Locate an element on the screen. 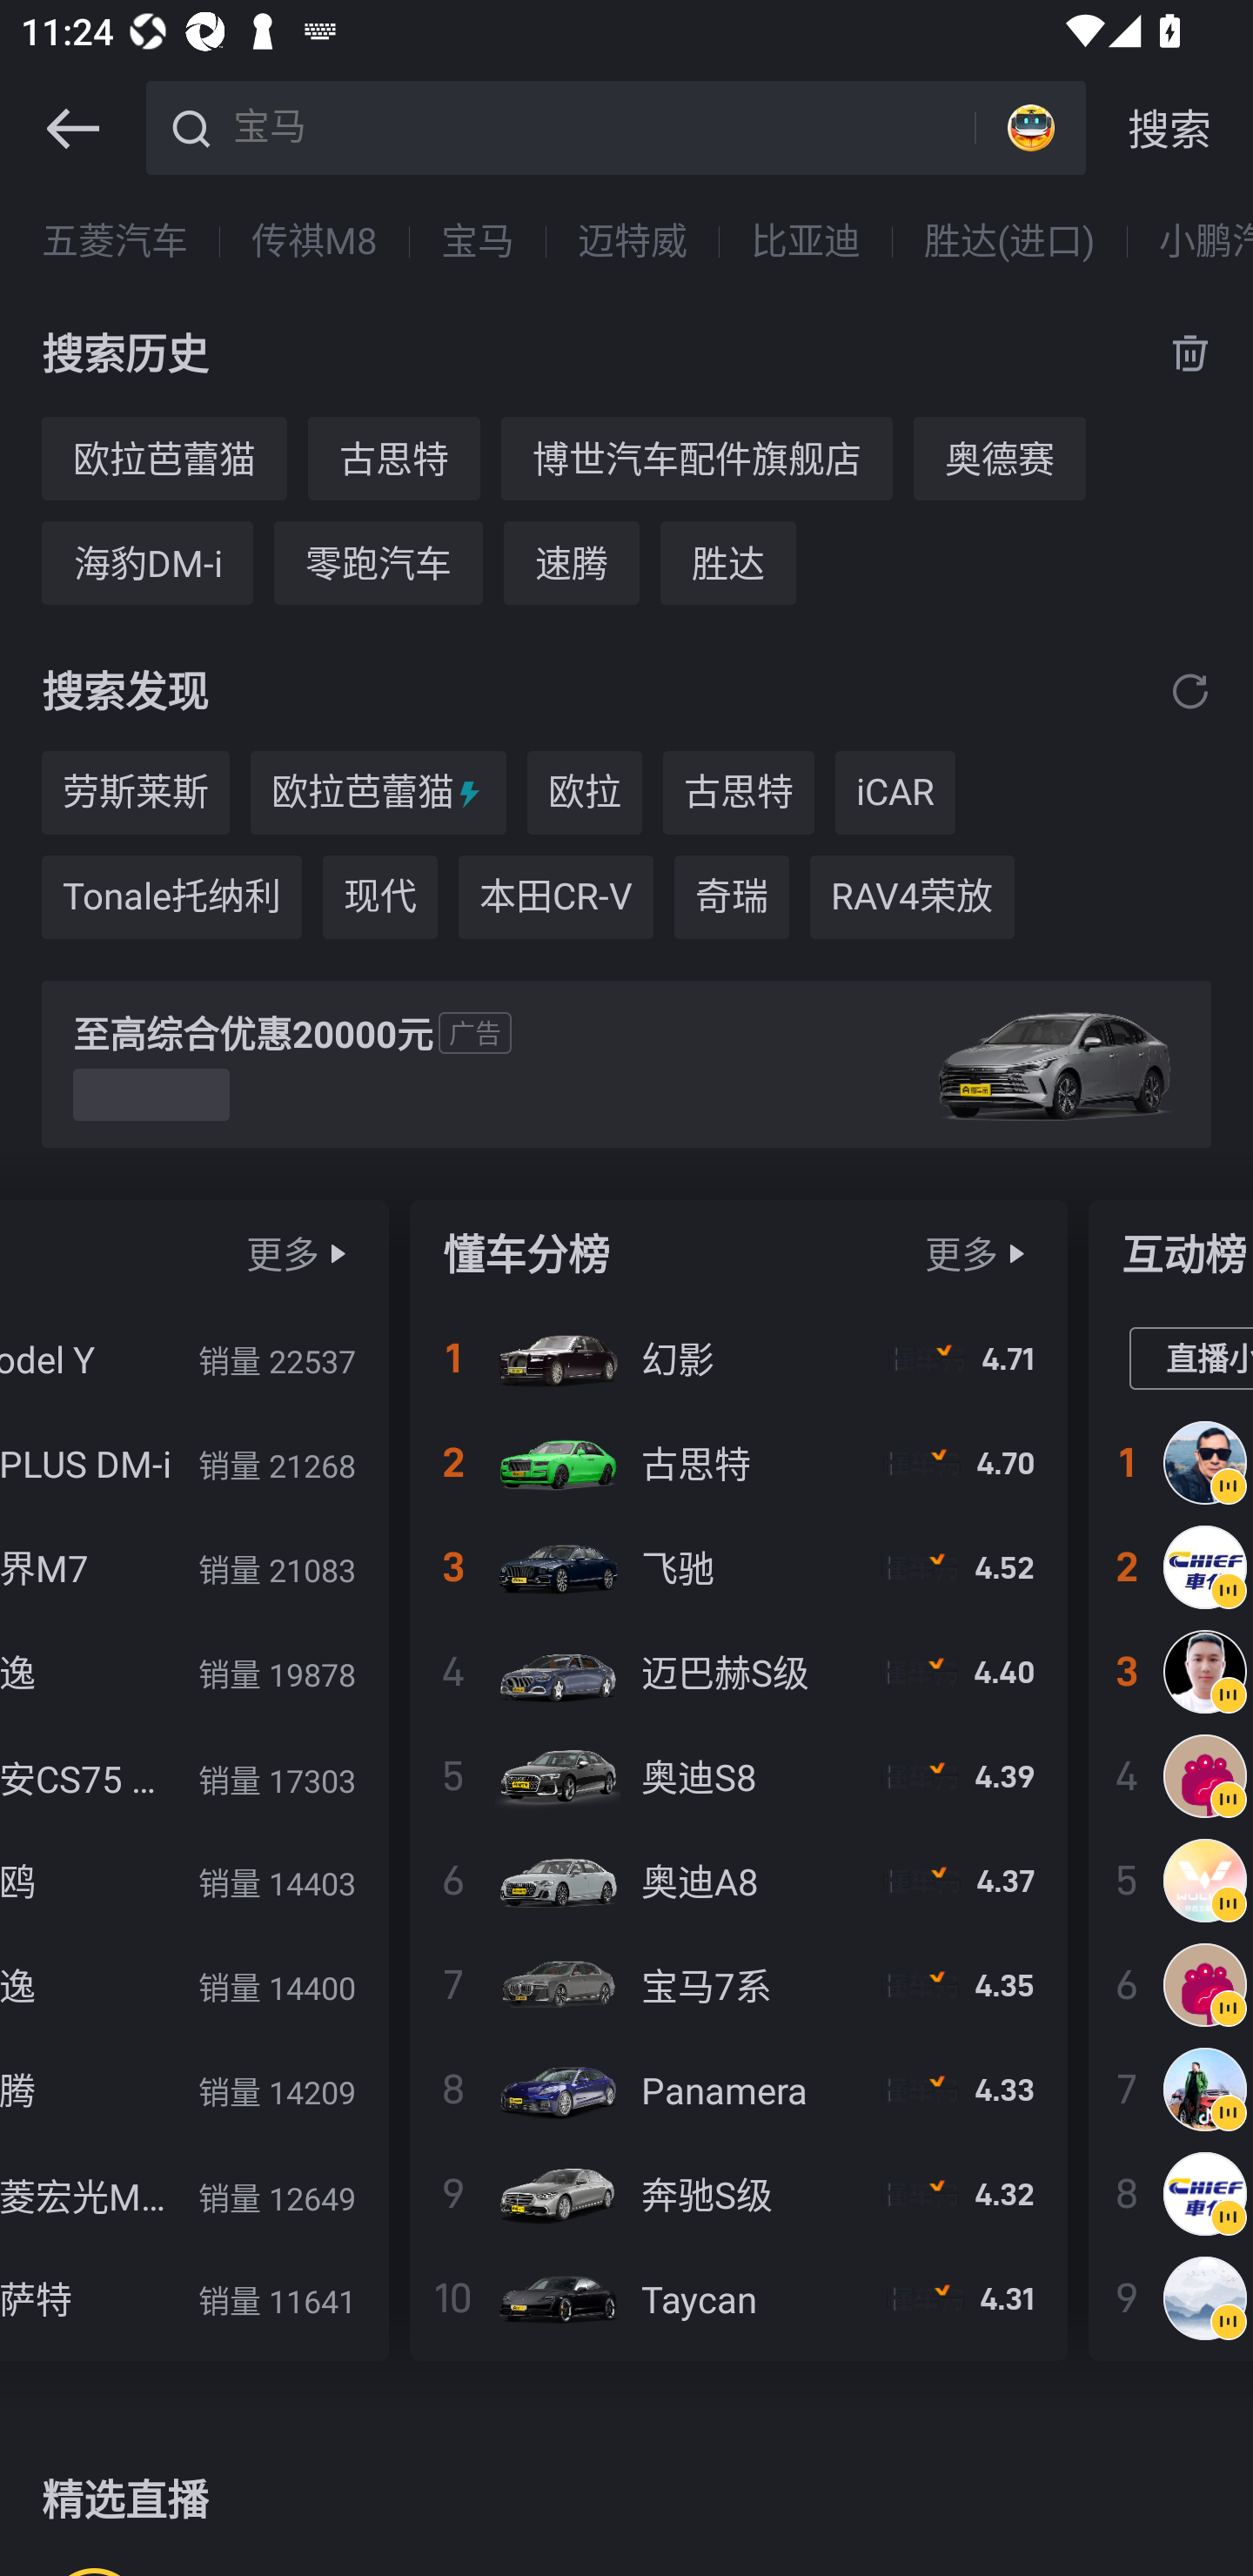 Image resolution: width=1253 pixels, height=2576 pixels. Panamera 4.33 is located at coordinates (738, 2089).